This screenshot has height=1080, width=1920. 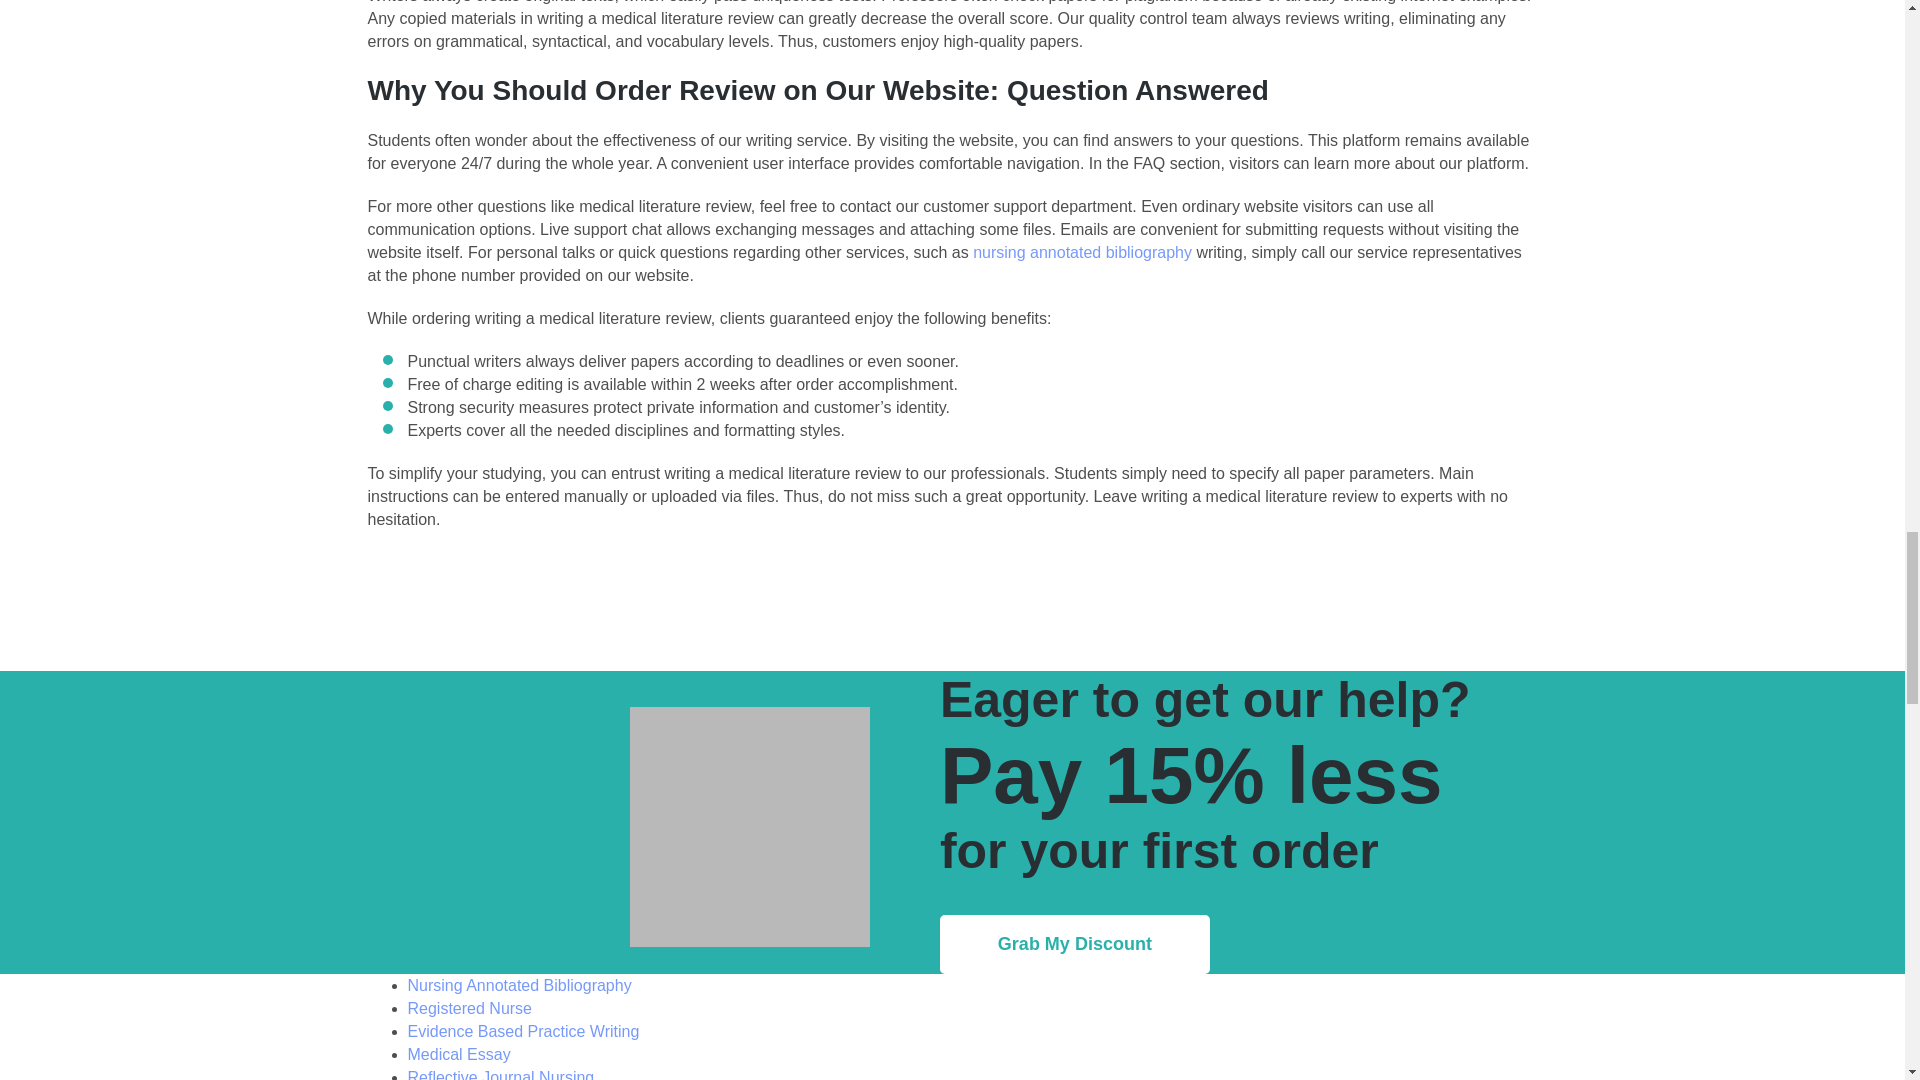 I want to click on Nursing Annotated Bibliography, so click(x=519, y=985).